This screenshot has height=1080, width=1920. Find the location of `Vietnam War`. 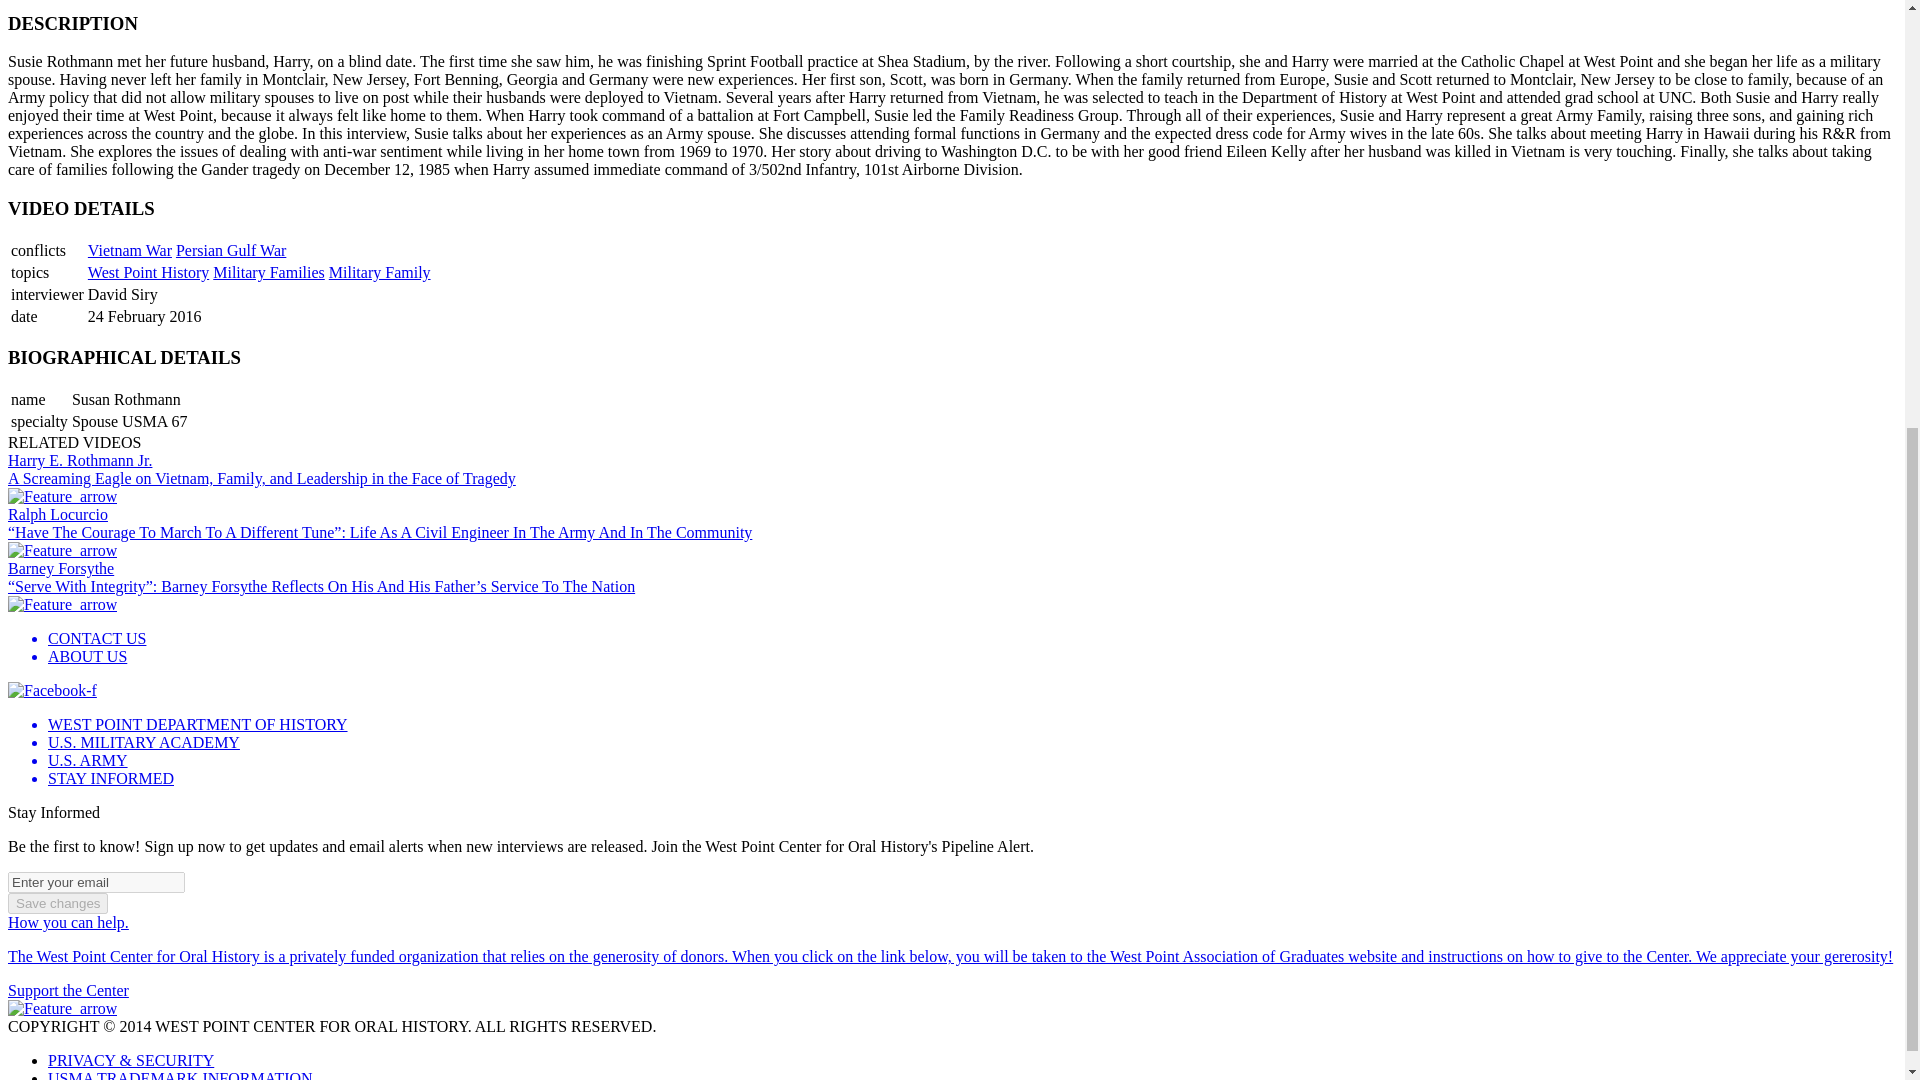

Vietnam War is located at coordinates (130, 250).